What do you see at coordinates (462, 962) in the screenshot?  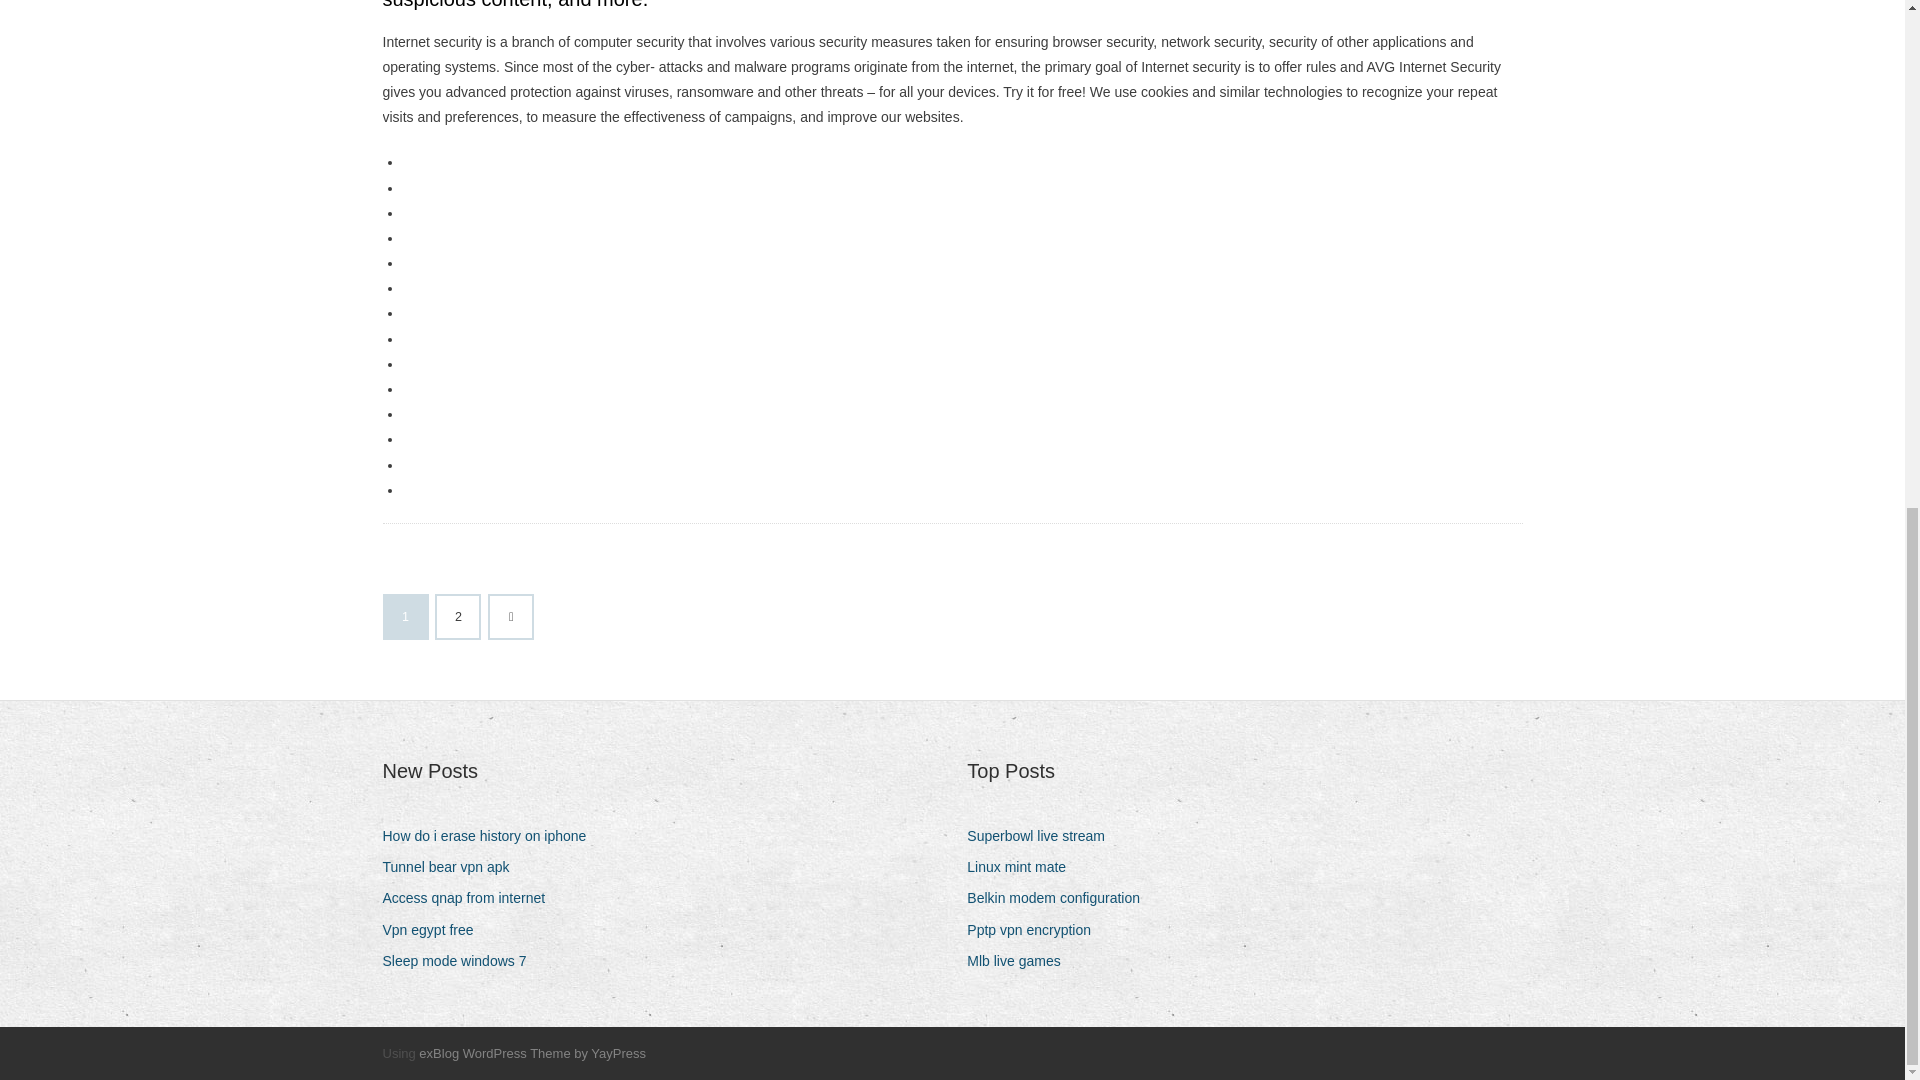 I see `Sleep mode windows 7` at bounding box center [462, 962].